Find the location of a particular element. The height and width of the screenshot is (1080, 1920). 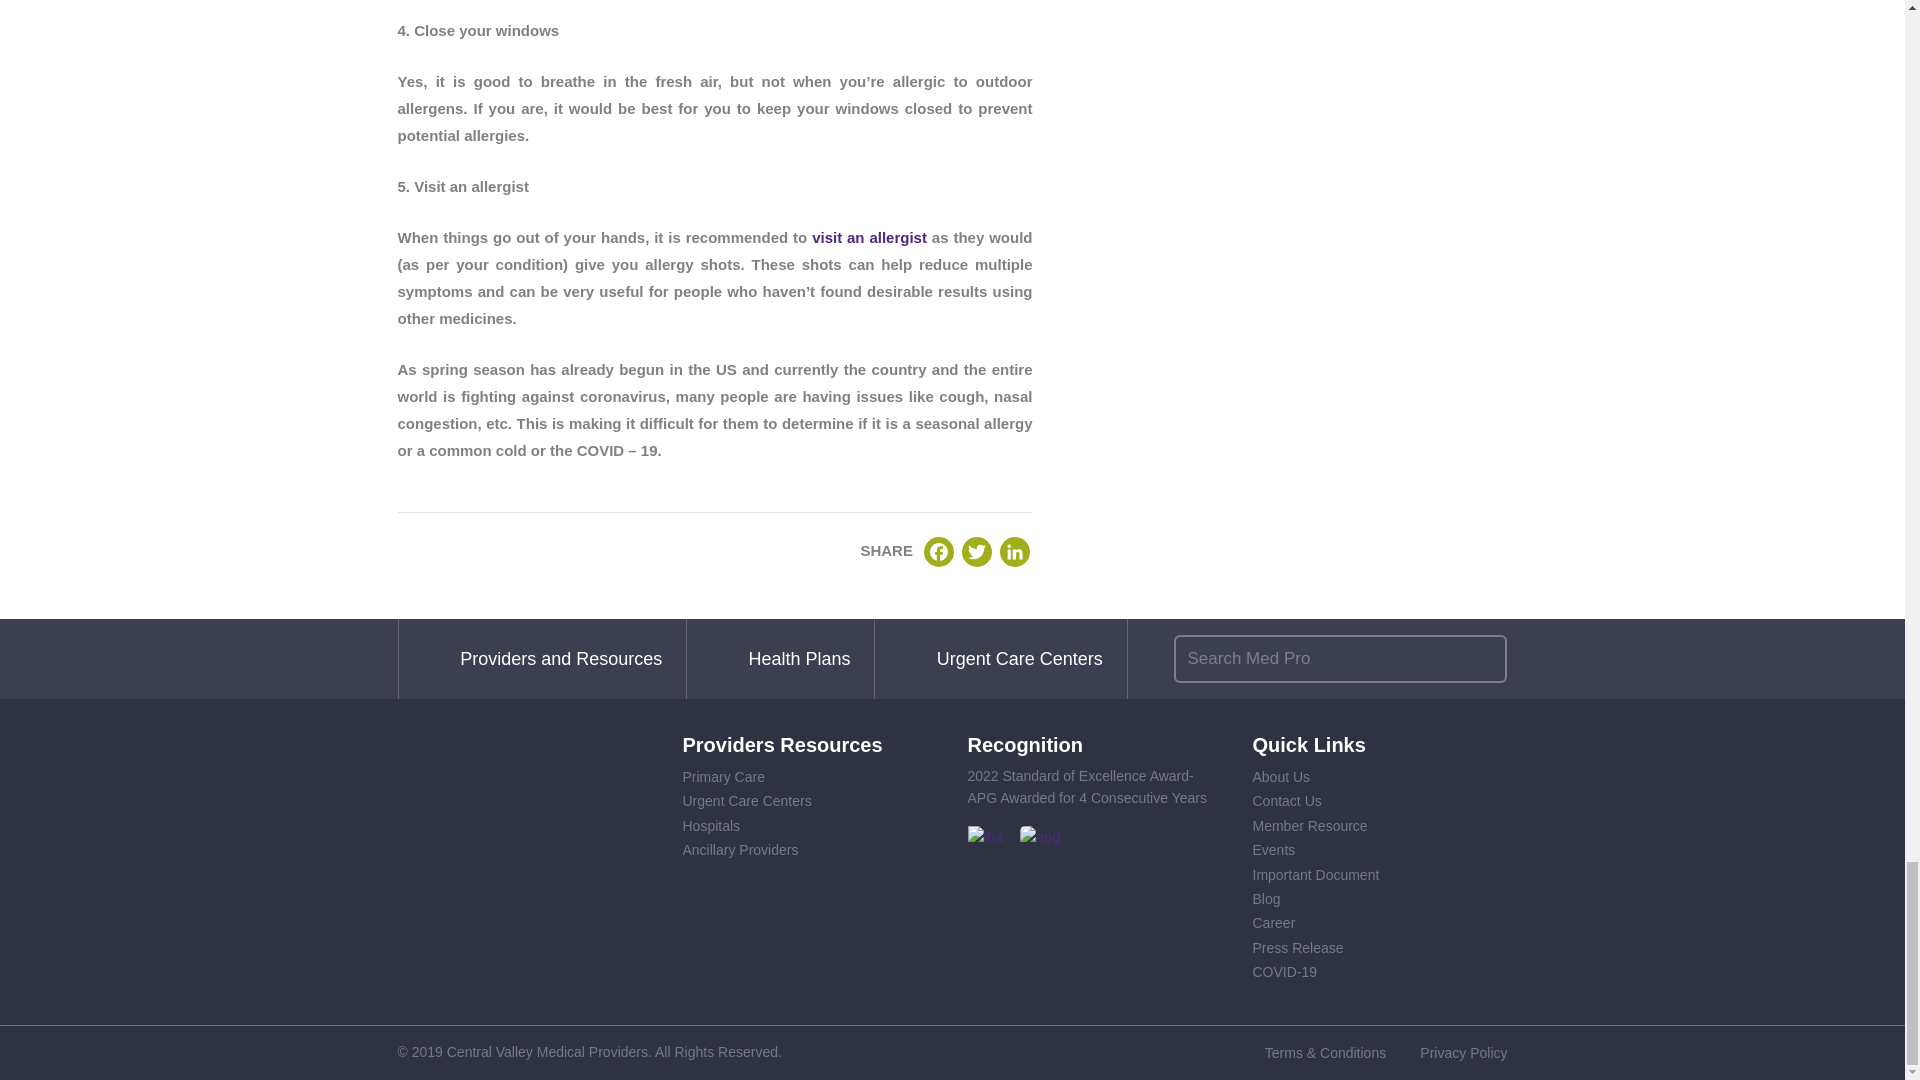

apg is located at coordinates (1040, 837).